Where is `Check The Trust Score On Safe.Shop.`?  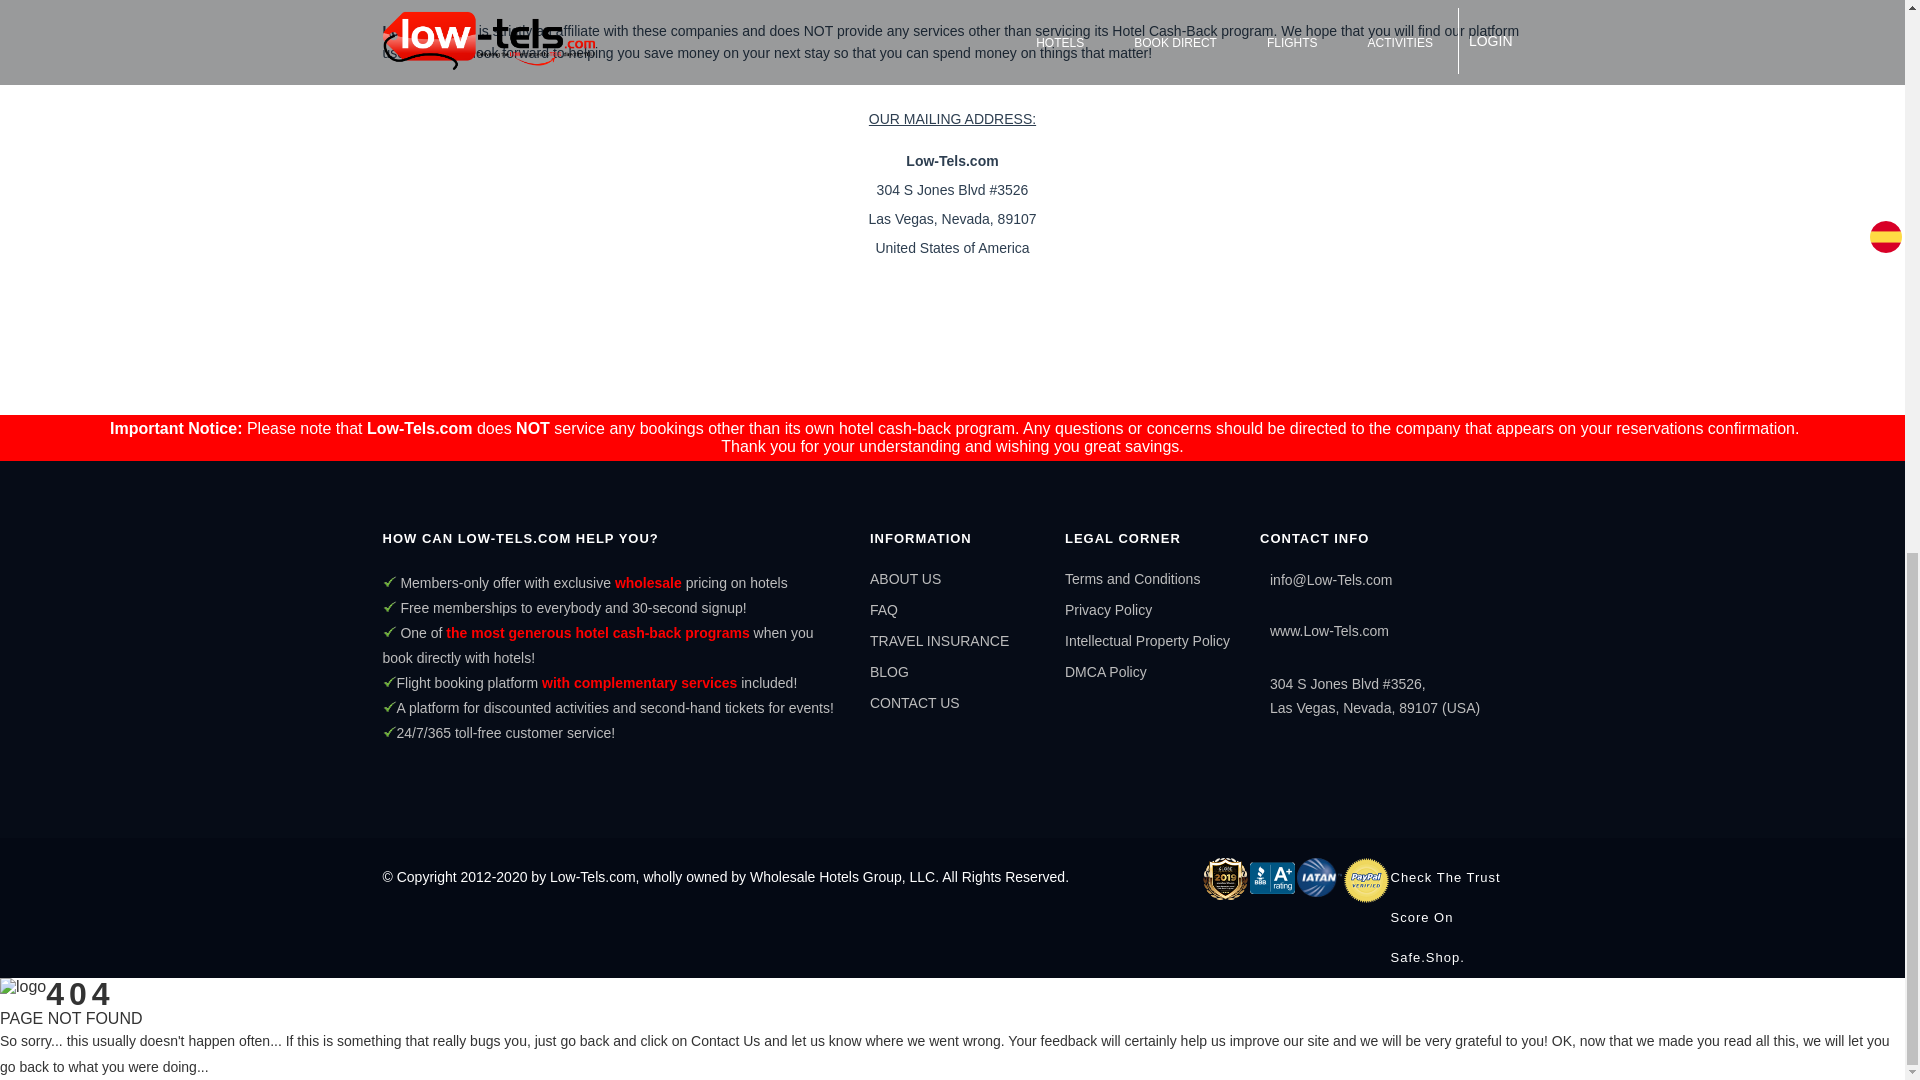 Check The Trust Score On Safe.Shop. is located at coordinates (1456, 918).